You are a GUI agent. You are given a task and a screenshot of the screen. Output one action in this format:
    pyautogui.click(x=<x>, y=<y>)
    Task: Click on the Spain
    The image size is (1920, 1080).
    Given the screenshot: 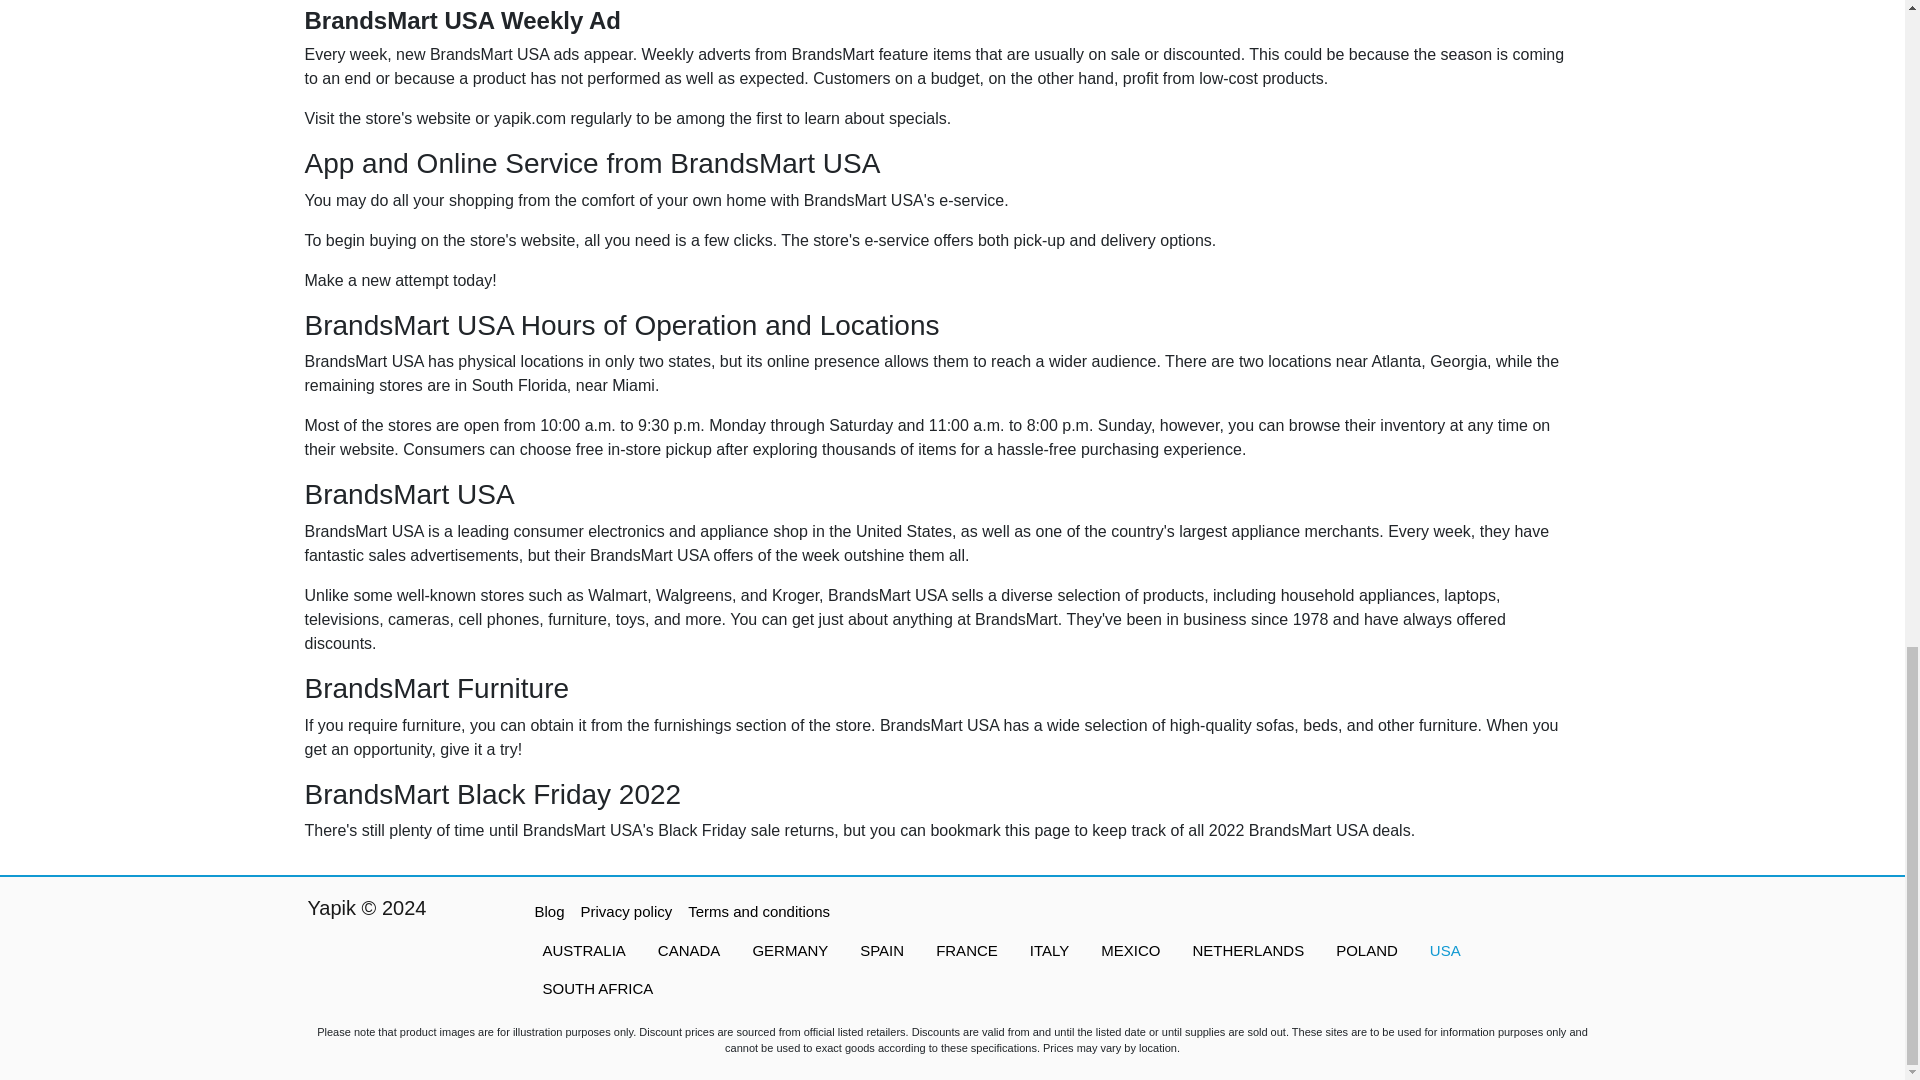 What is the action you would take?
    pyautogui.click(x=882, y=951)
    